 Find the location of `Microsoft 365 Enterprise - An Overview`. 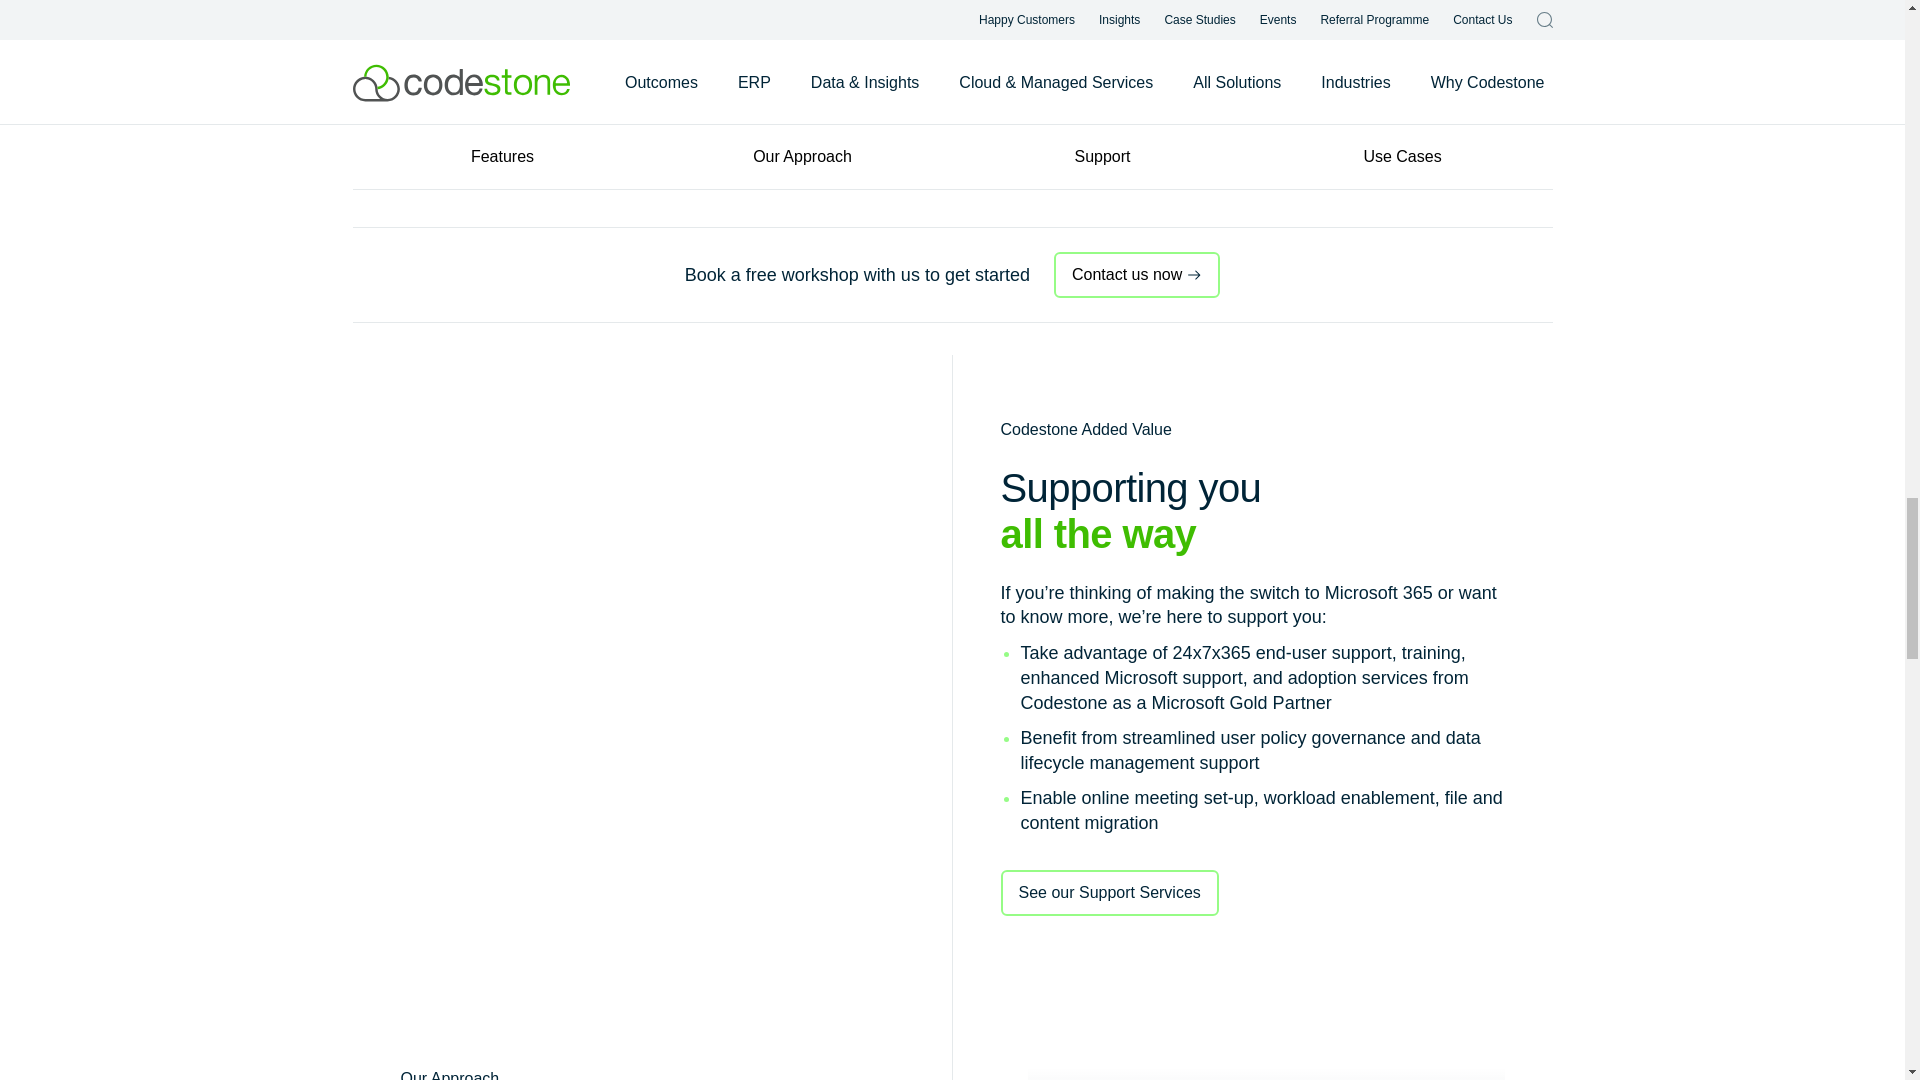

Microsoft 365 Enterprise - An Overview is located at coordinates (1266, 1074).